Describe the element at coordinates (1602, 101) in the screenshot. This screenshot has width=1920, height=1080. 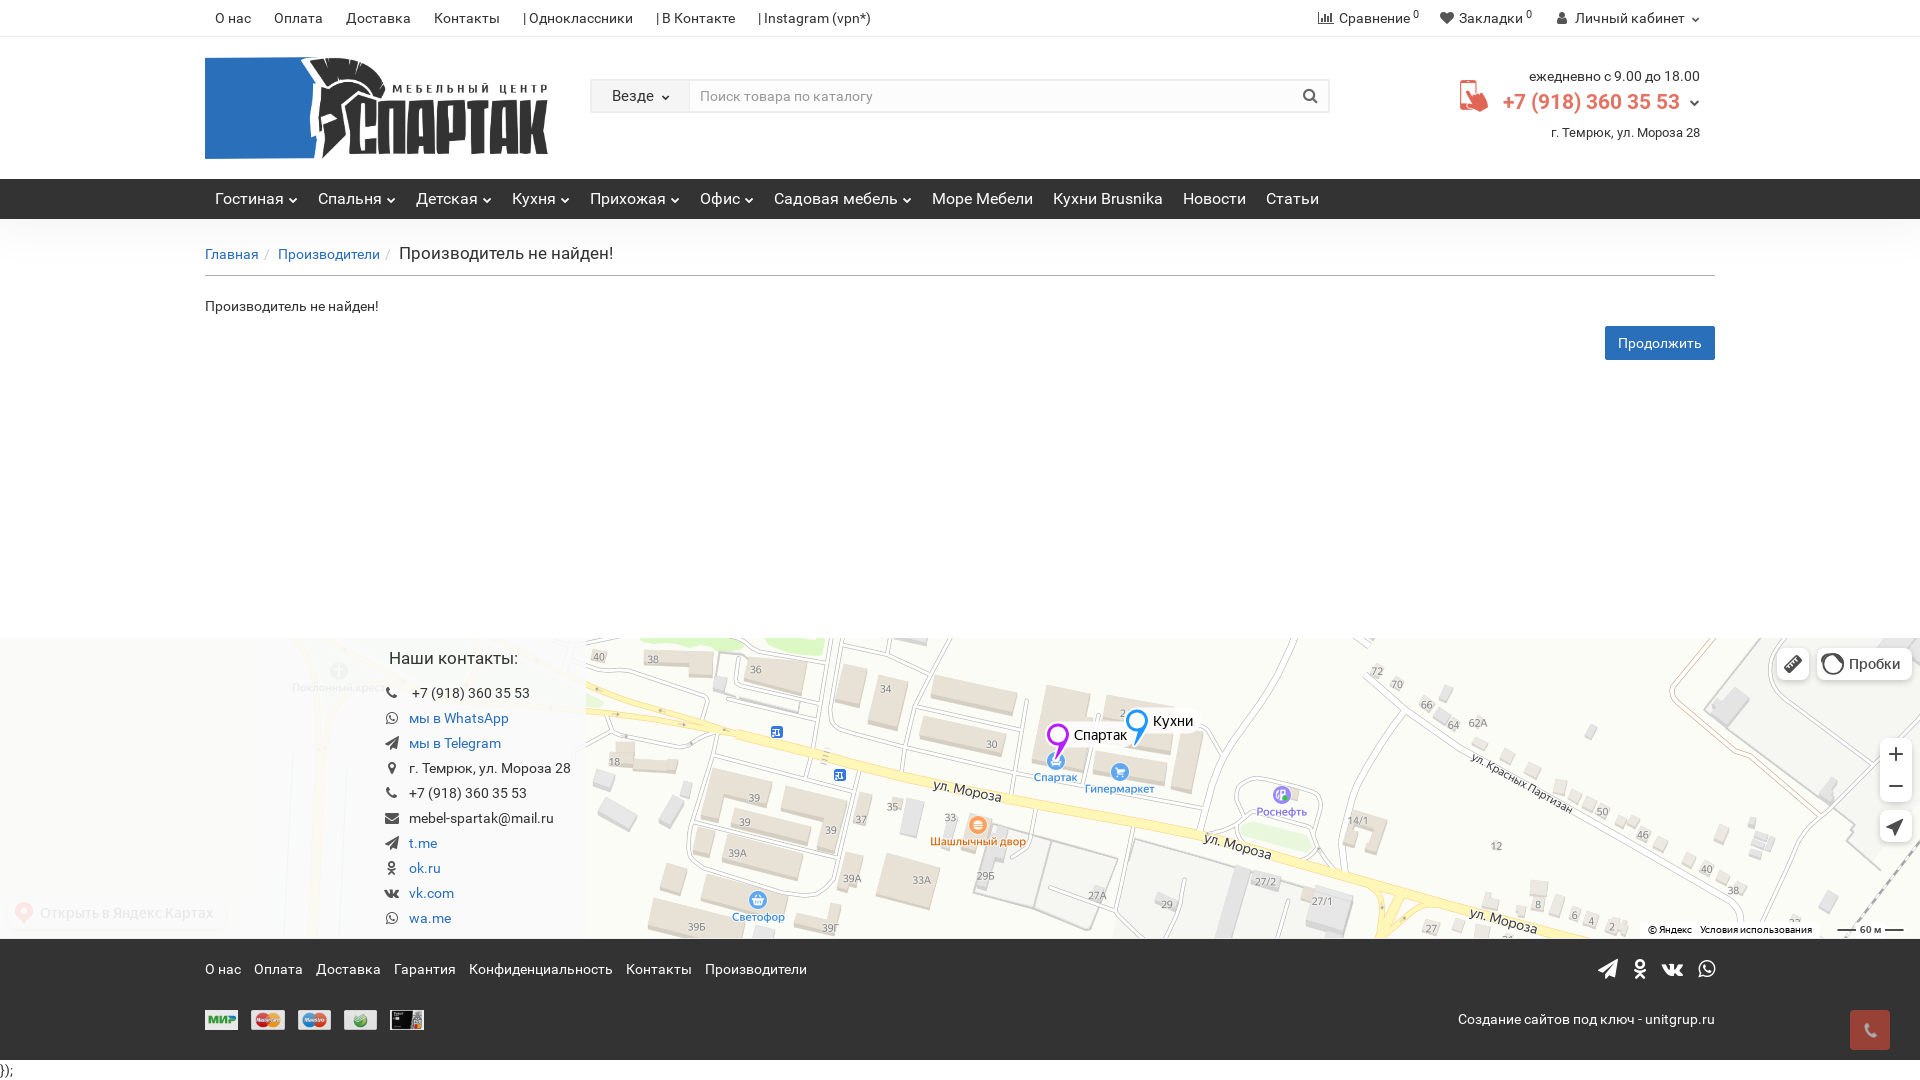
I see `+7 (918) 360 35 53` at that location.